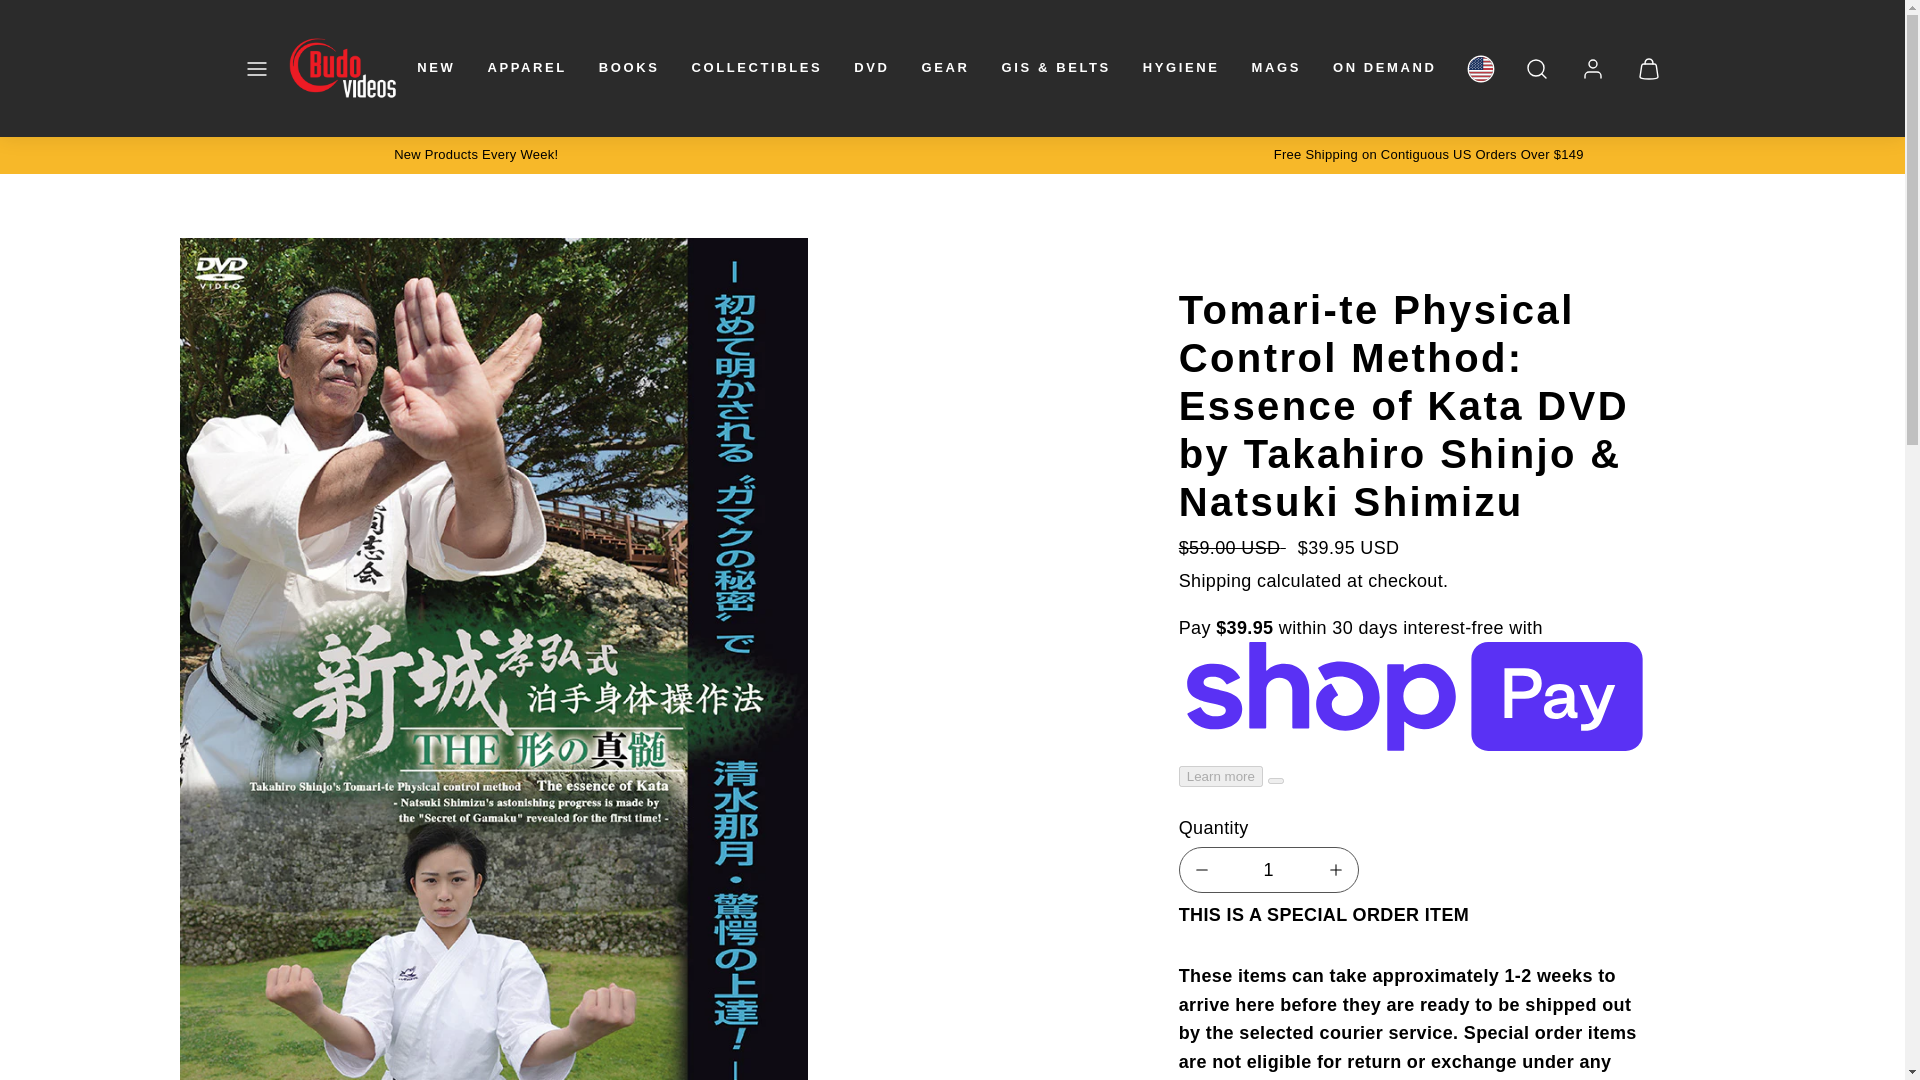 This screenshot has width=1920, height=1080. What do you see at coordinates (630, 68) in the screenshot?
I see `BOOKS` at bounding box center [630, 68].